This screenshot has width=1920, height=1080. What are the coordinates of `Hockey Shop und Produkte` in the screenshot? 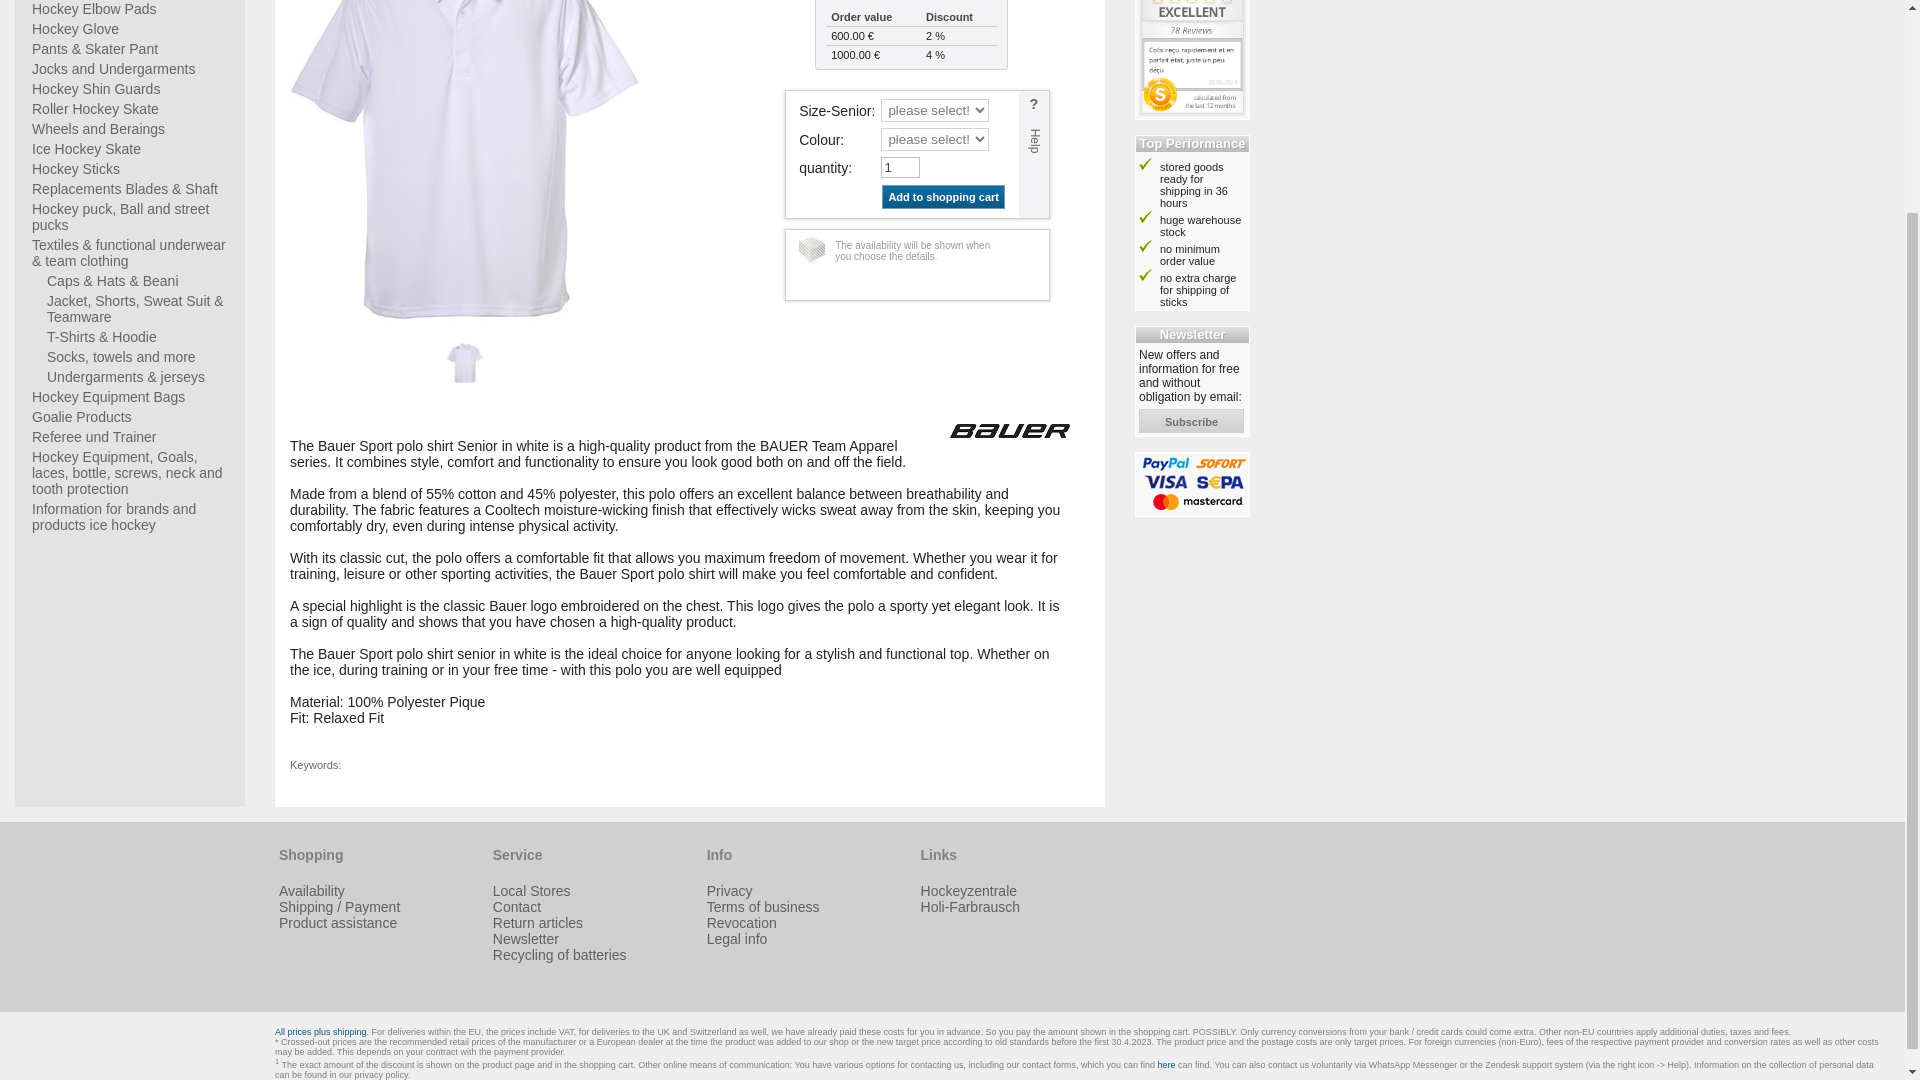 It's located at (969, 890).